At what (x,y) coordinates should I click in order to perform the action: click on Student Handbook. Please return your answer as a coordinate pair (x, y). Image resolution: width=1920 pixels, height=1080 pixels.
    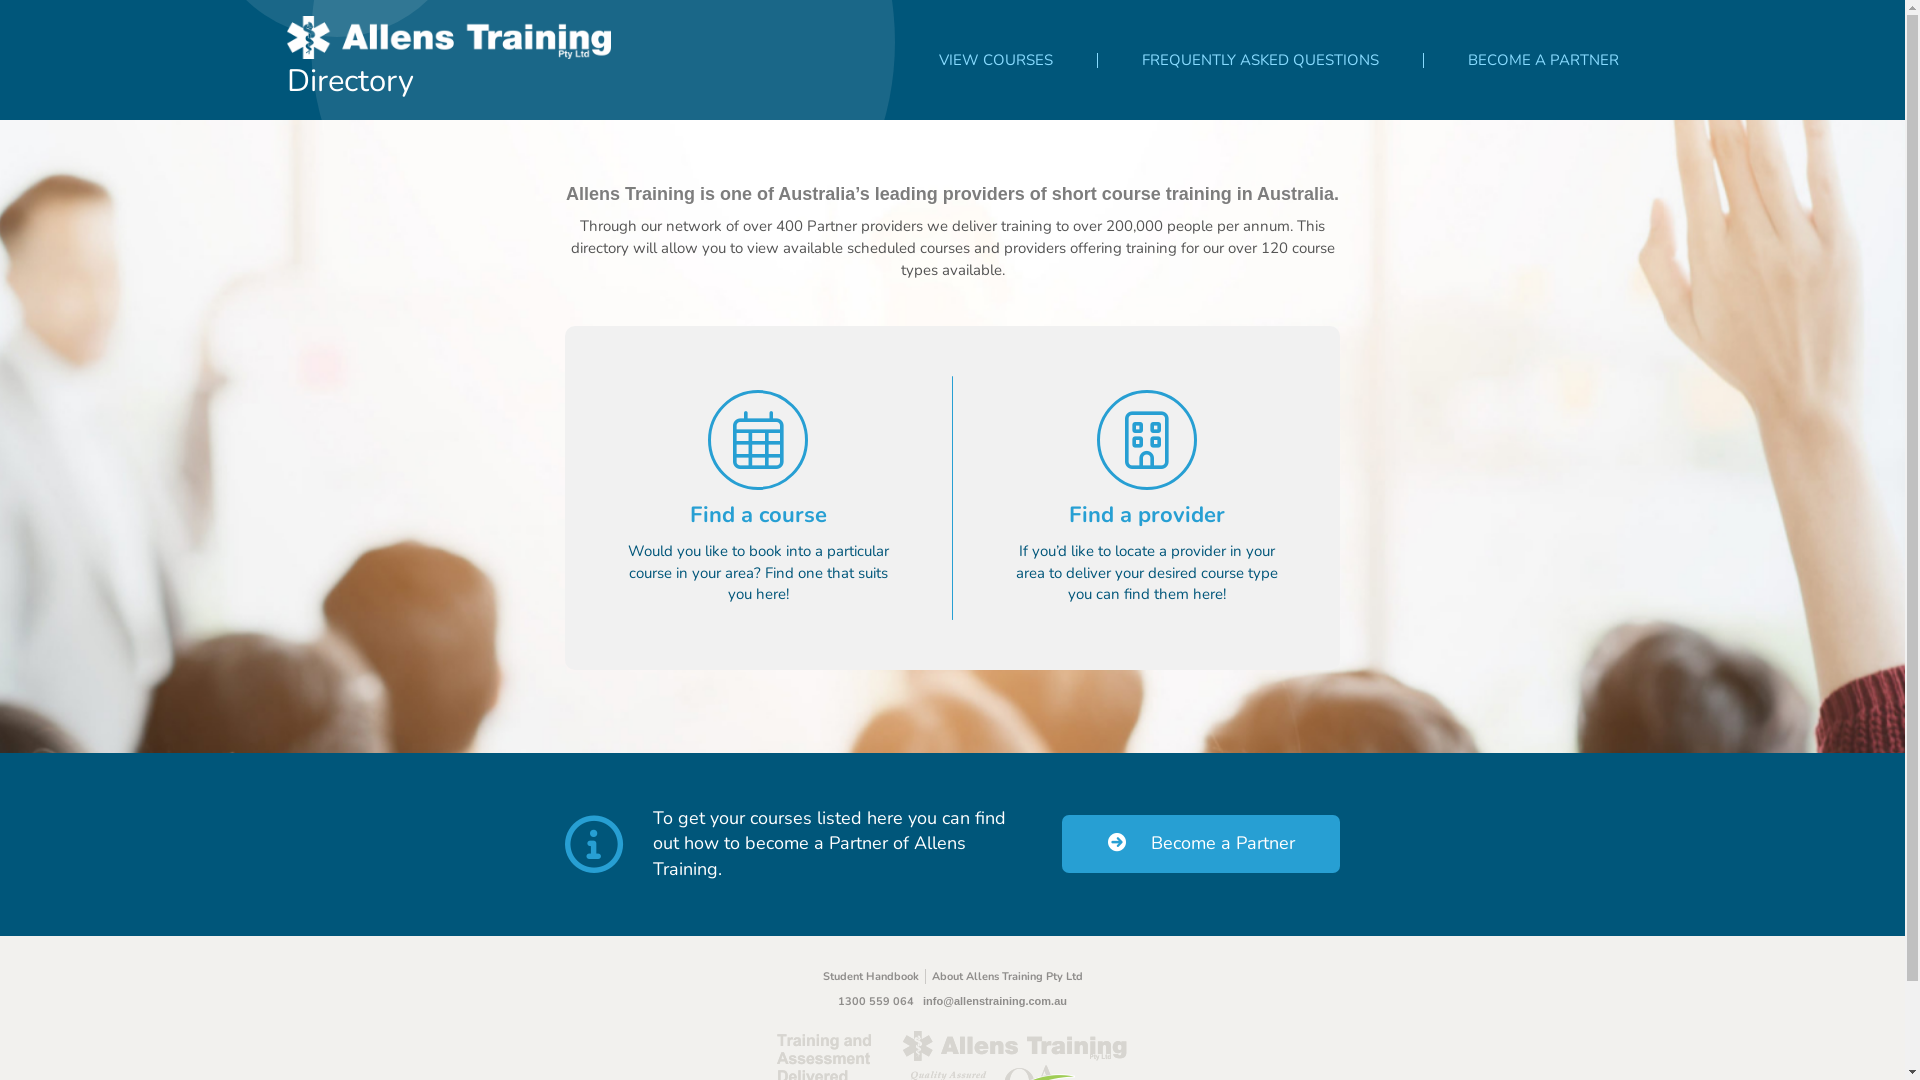
    Looking at the image, I should click on (876, 977).